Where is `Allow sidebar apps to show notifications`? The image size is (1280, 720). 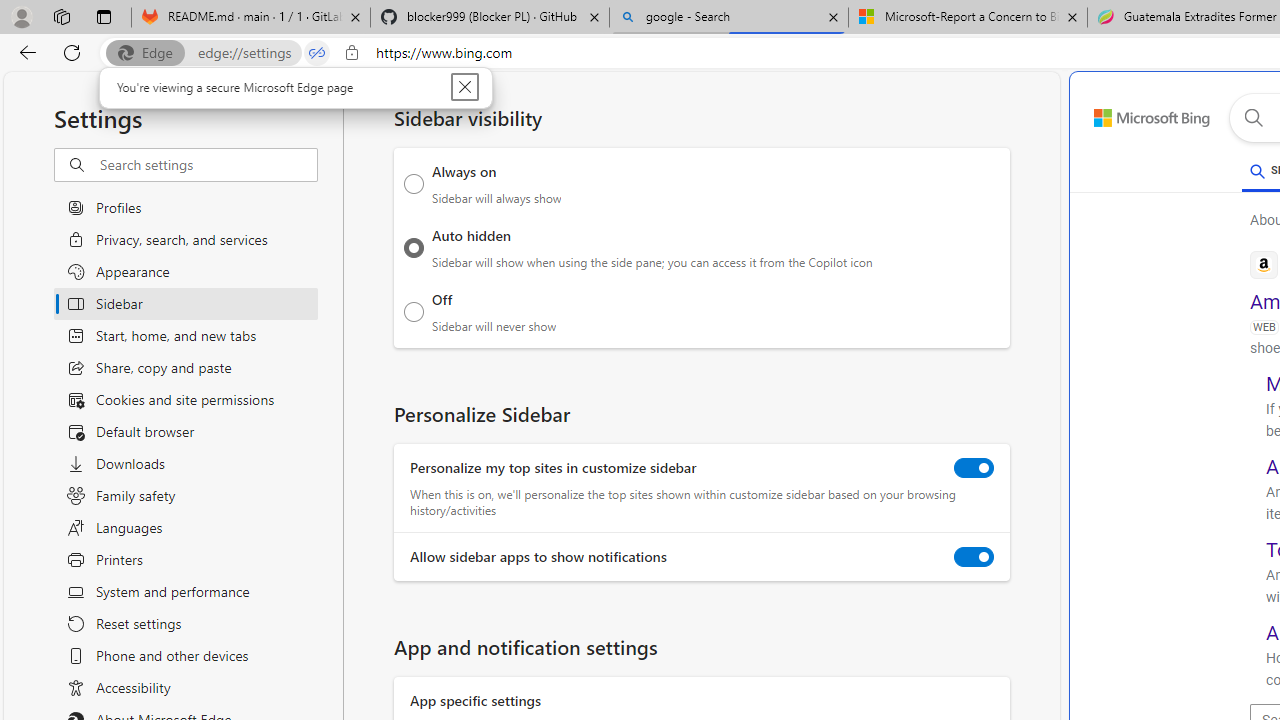
Allow sidebar apps to show notifications is located at coordinates (974, 557).